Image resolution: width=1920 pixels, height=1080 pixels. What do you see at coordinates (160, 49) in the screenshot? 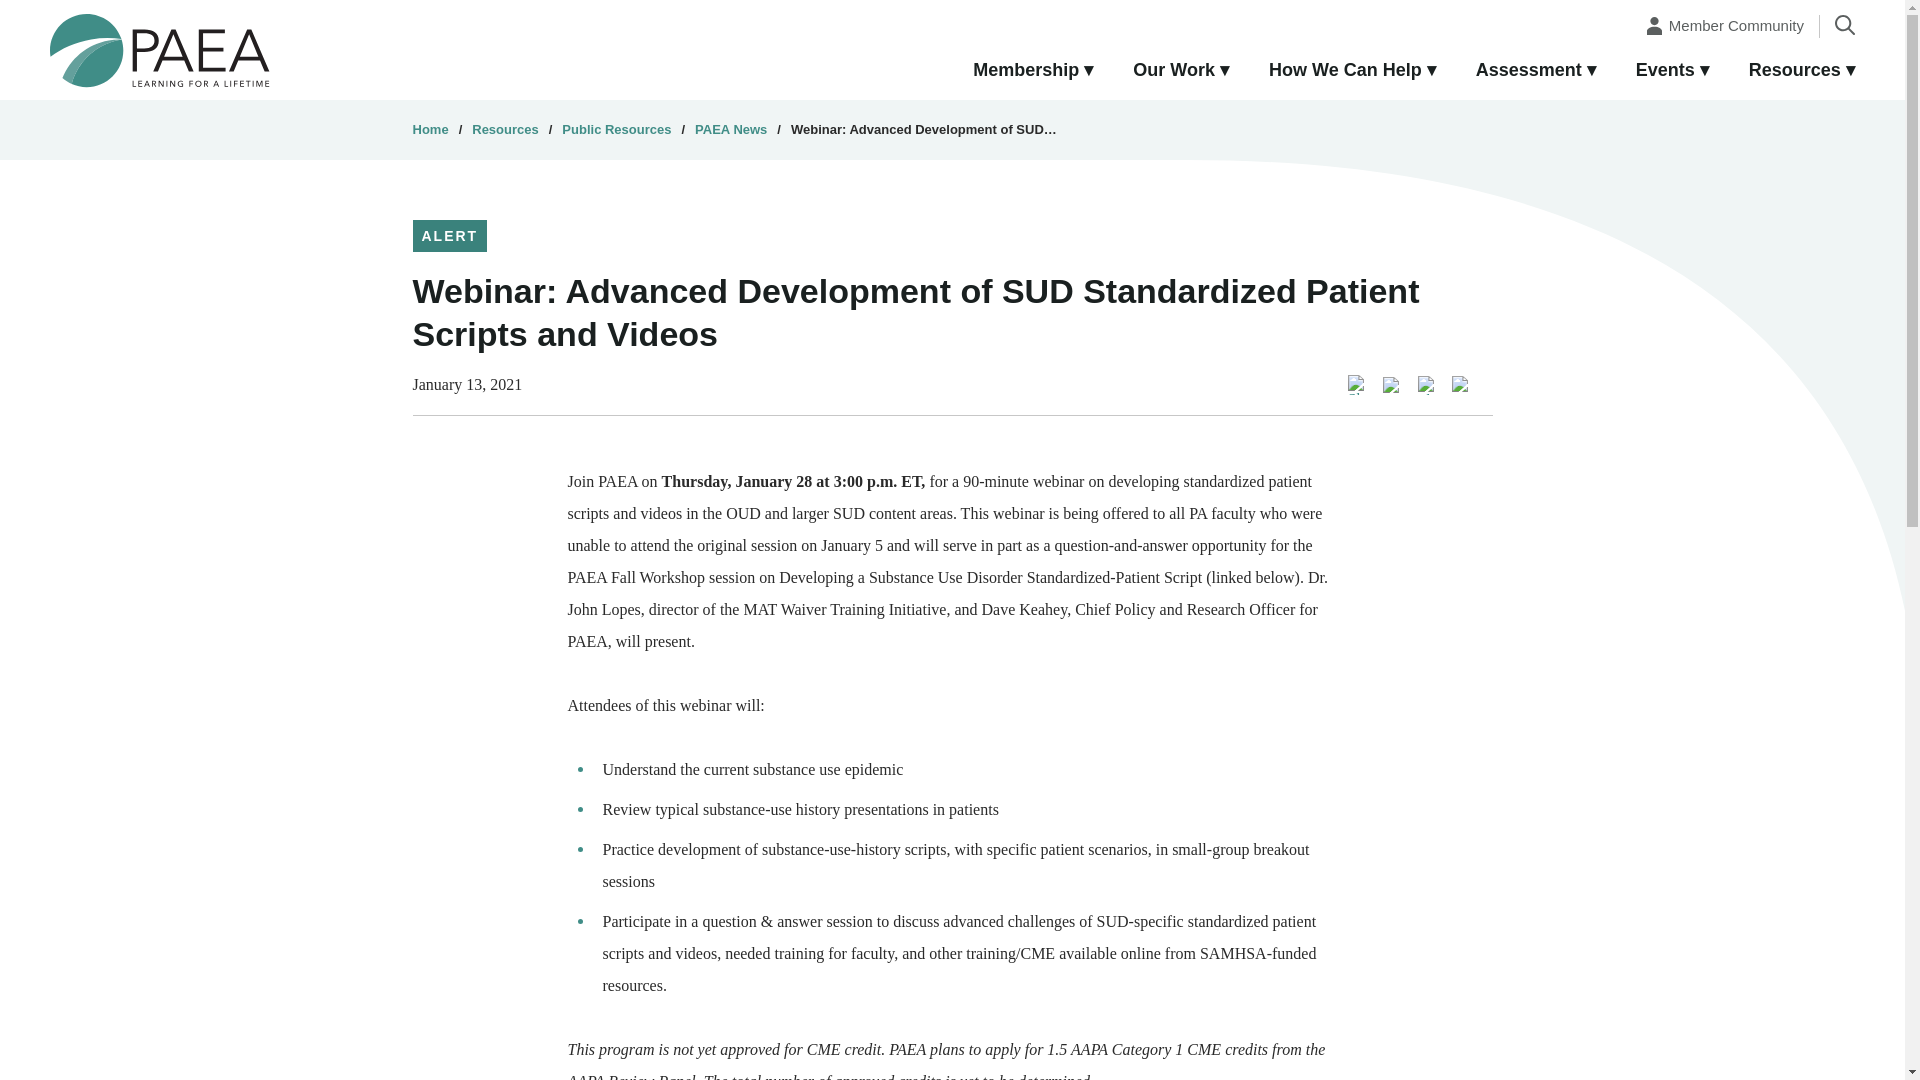
I see `homepage` at bounding box center [160, 49].